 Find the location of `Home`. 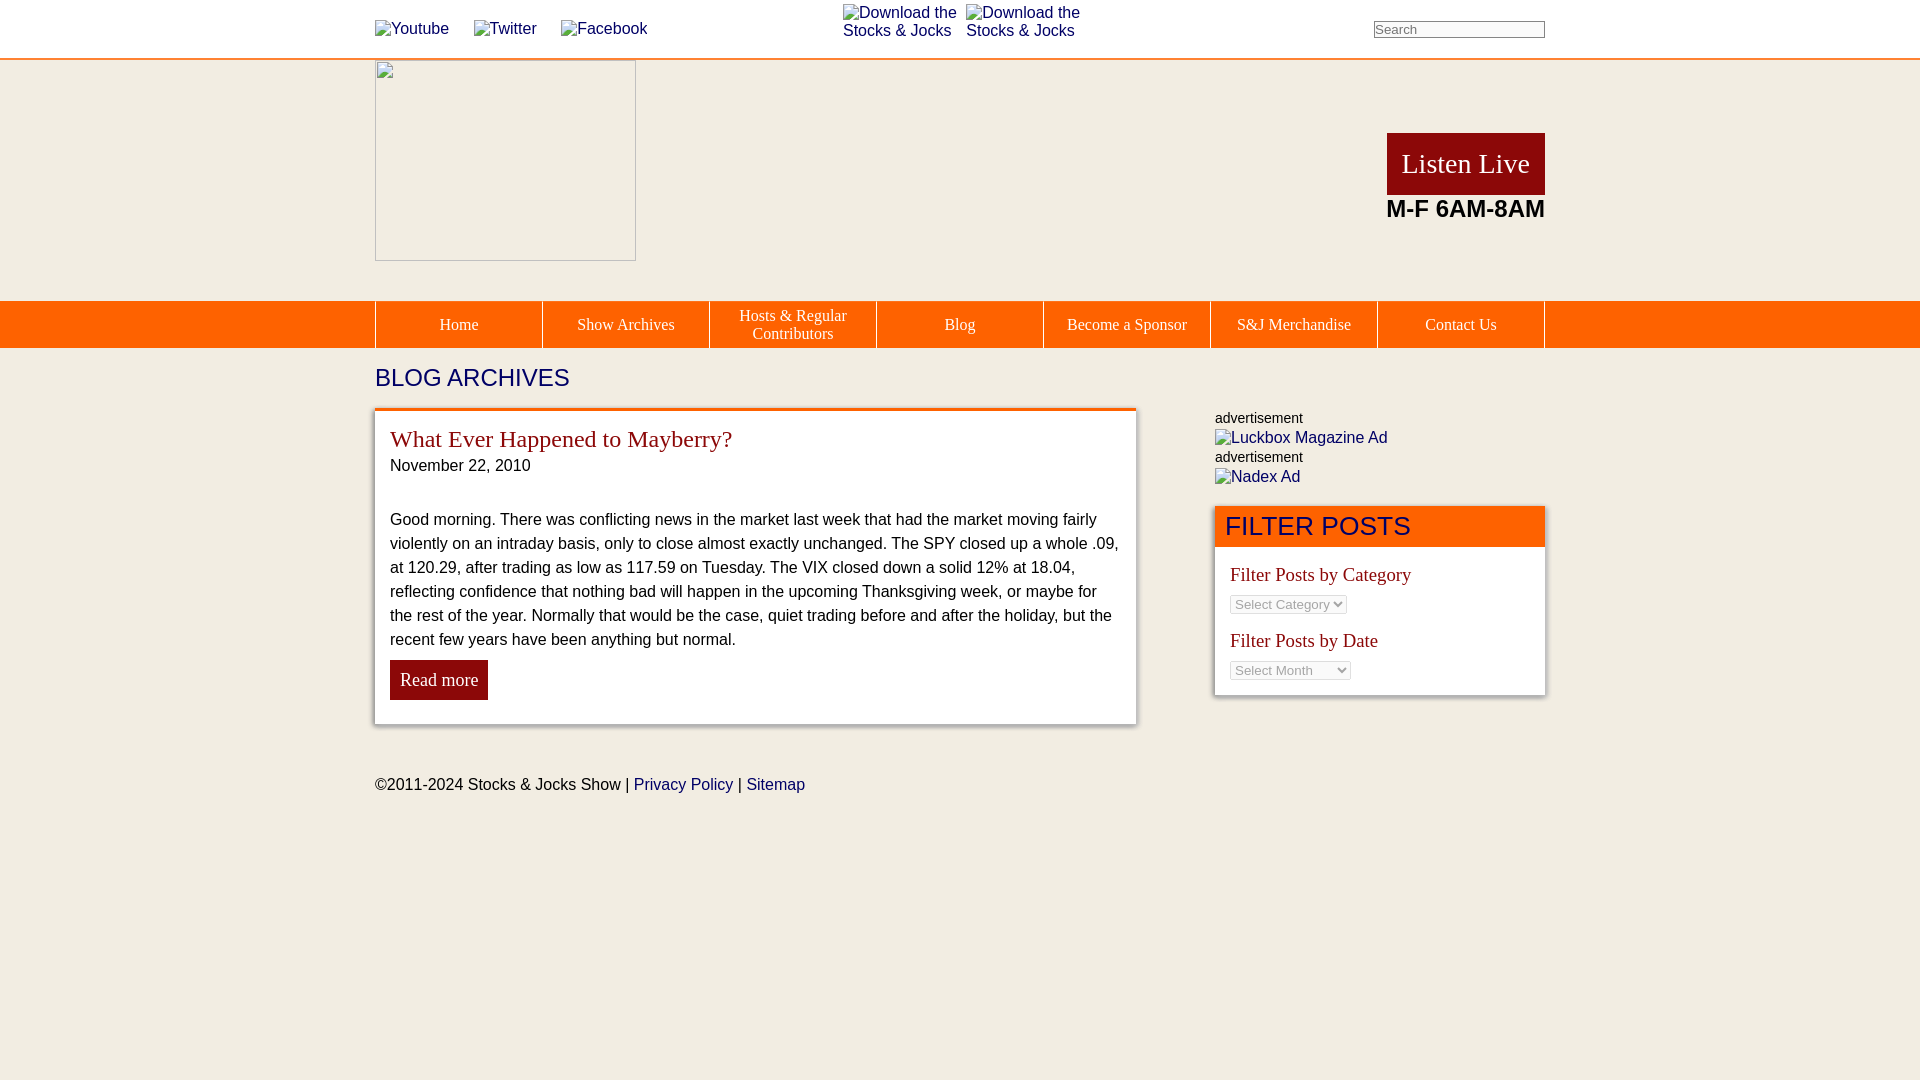

Home is located at coordinates (458, 325).